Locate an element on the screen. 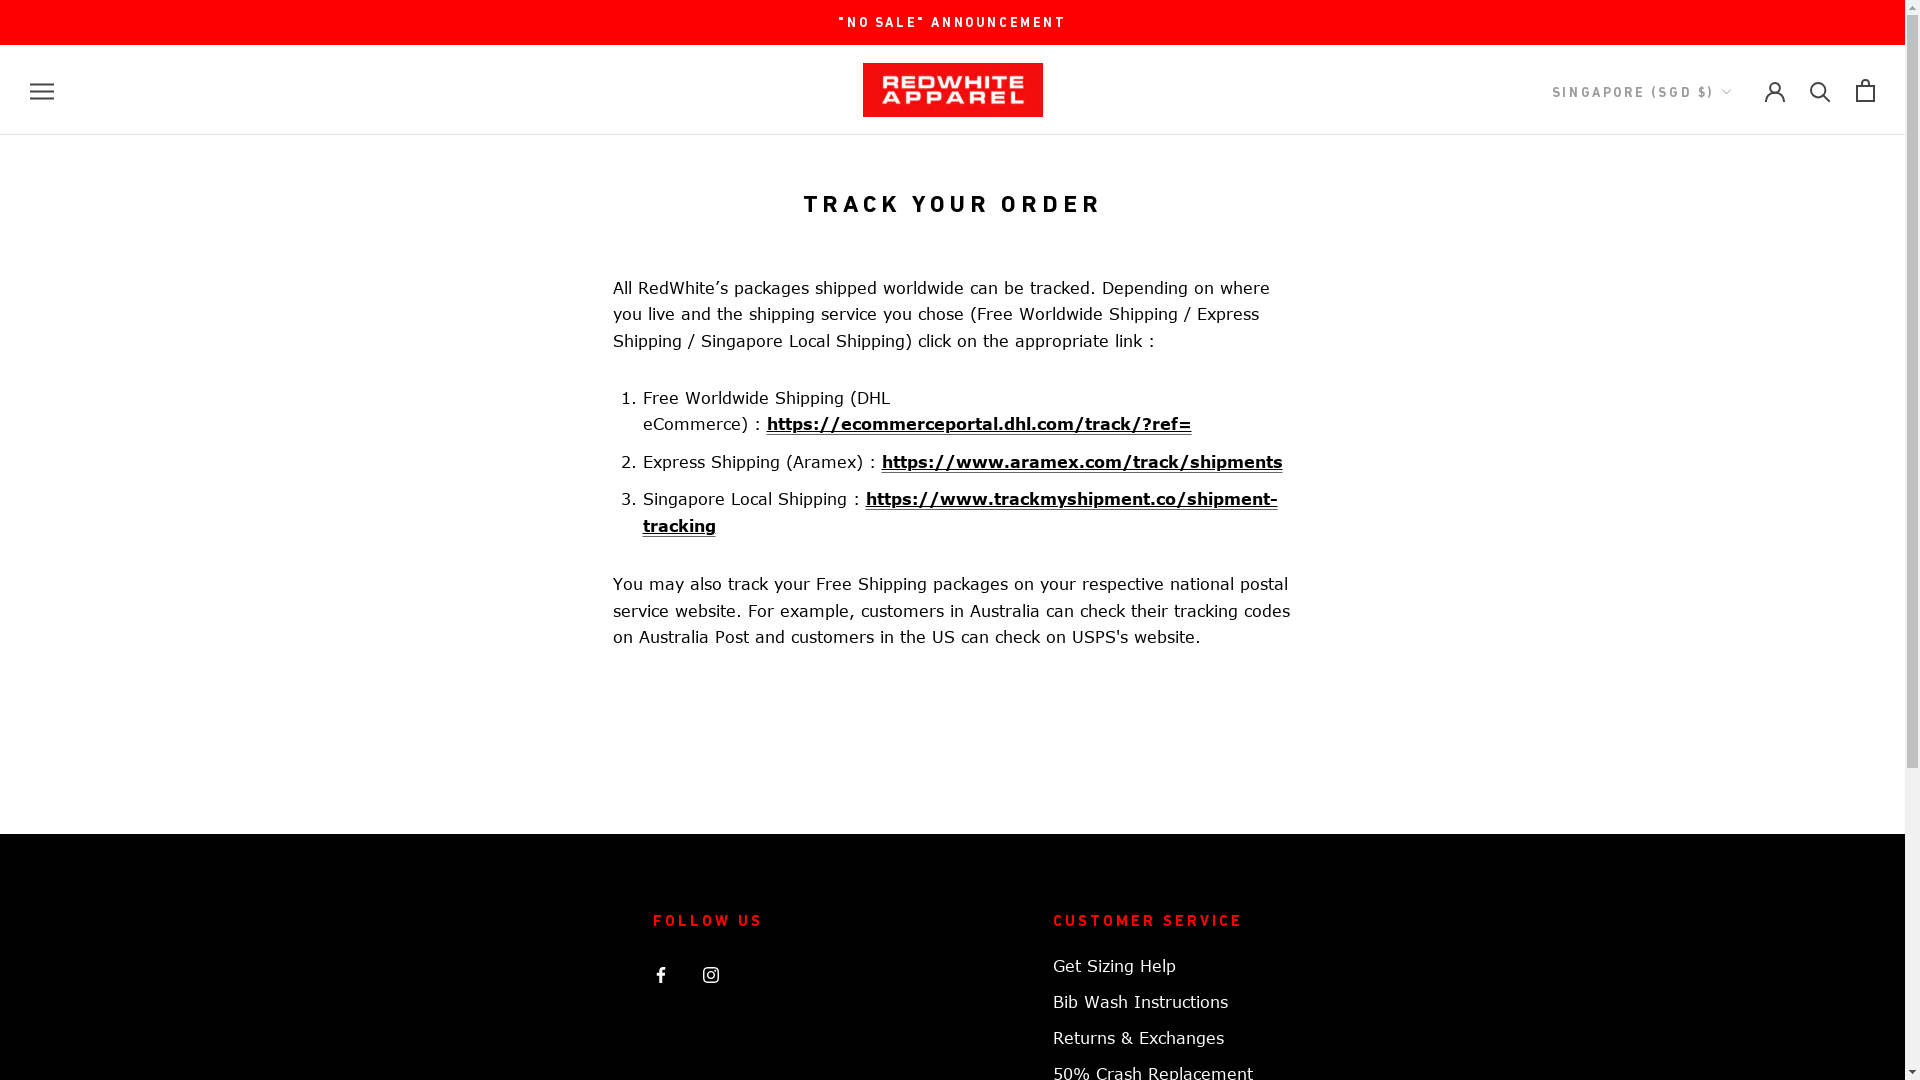  ID is located at coordinates (1720, 1050).